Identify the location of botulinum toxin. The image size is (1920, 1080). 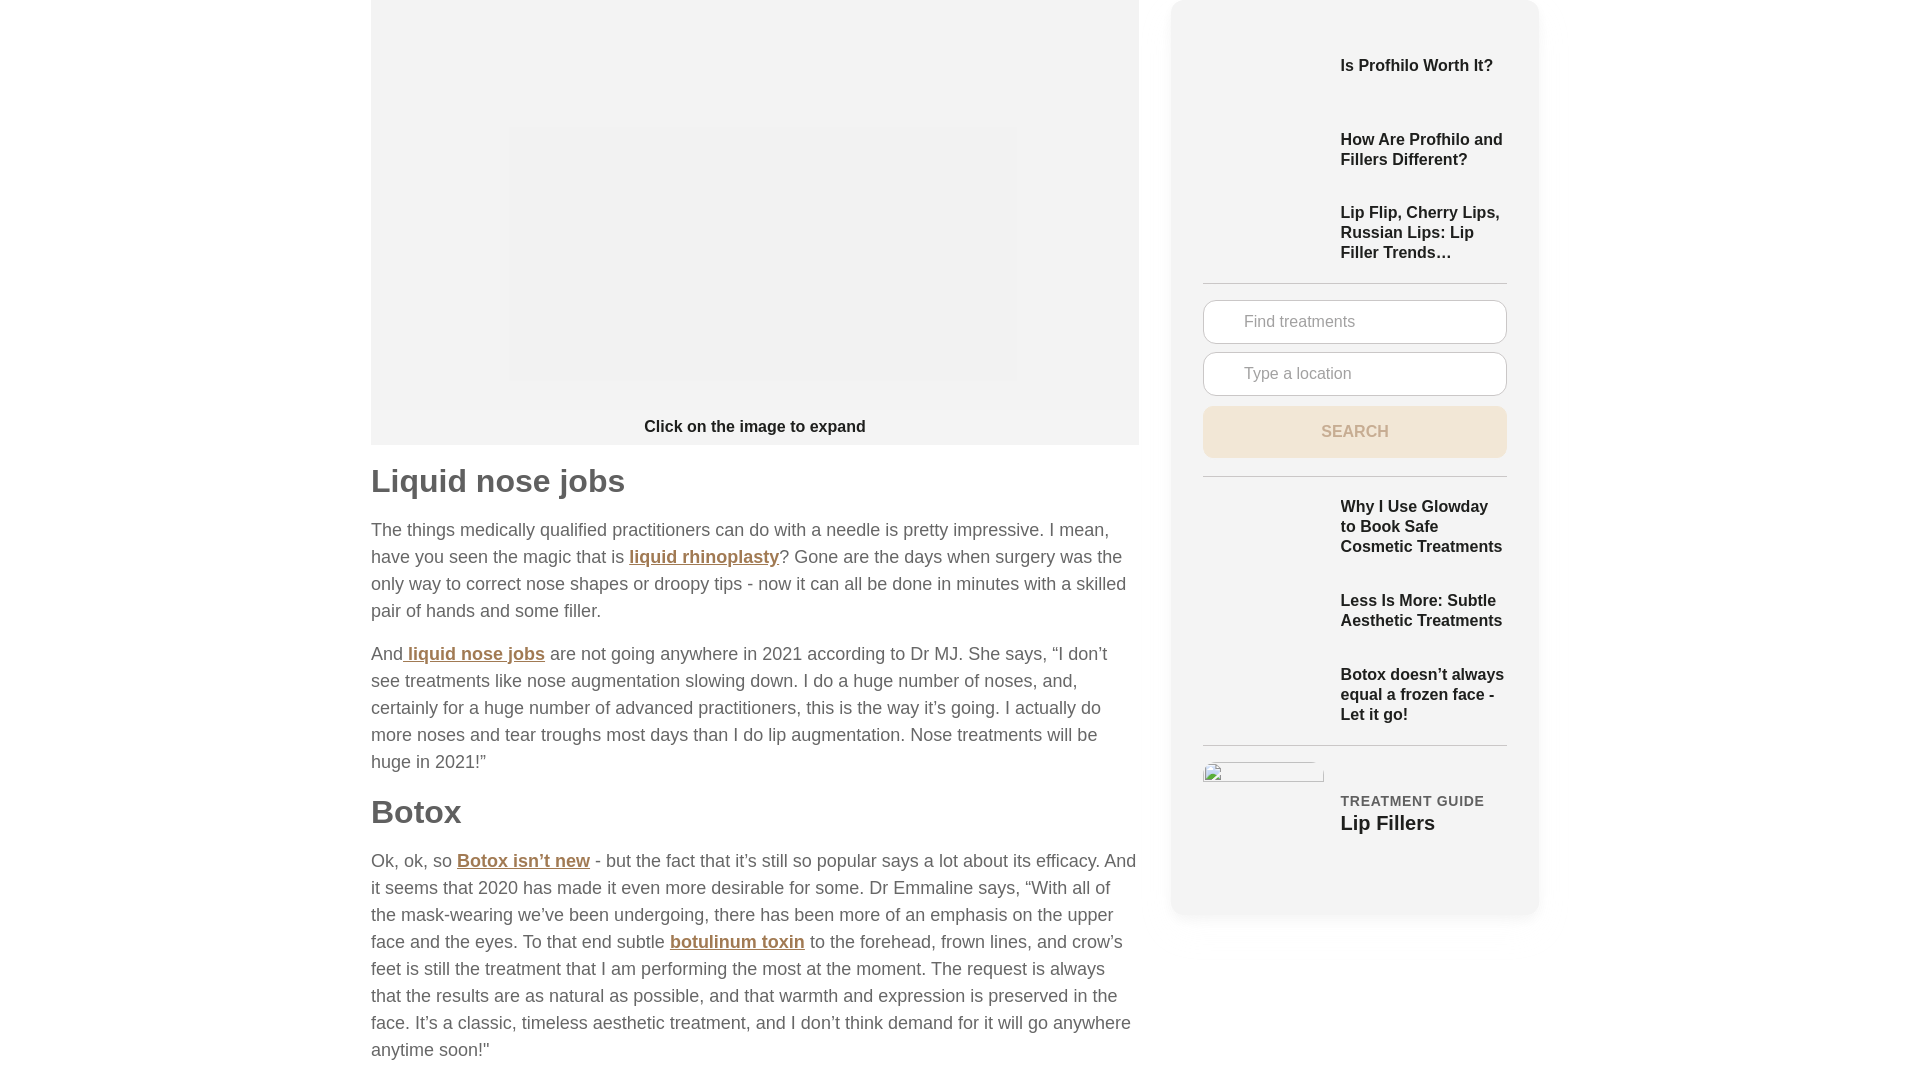
(737, 942).